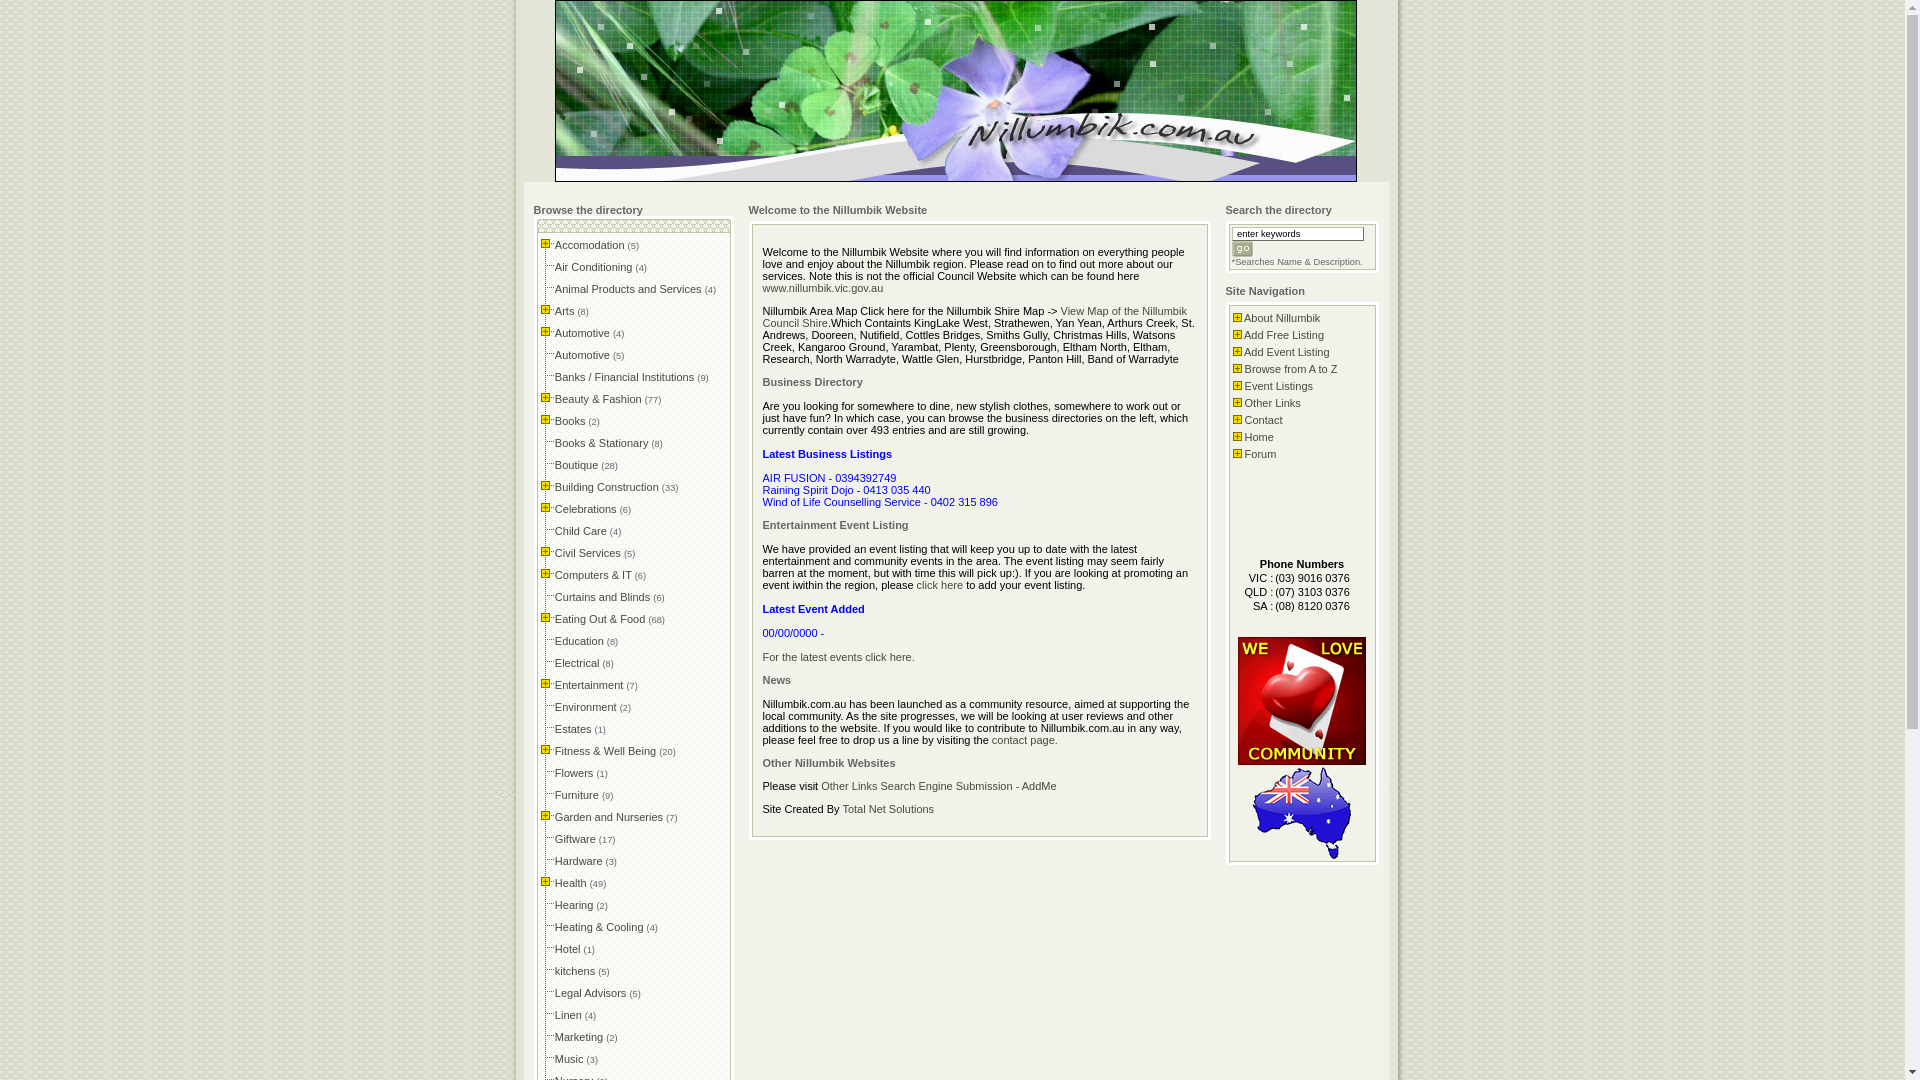 This screenshot has width=1920, height=1080. I want to click on Boutique, so click(578, 465).